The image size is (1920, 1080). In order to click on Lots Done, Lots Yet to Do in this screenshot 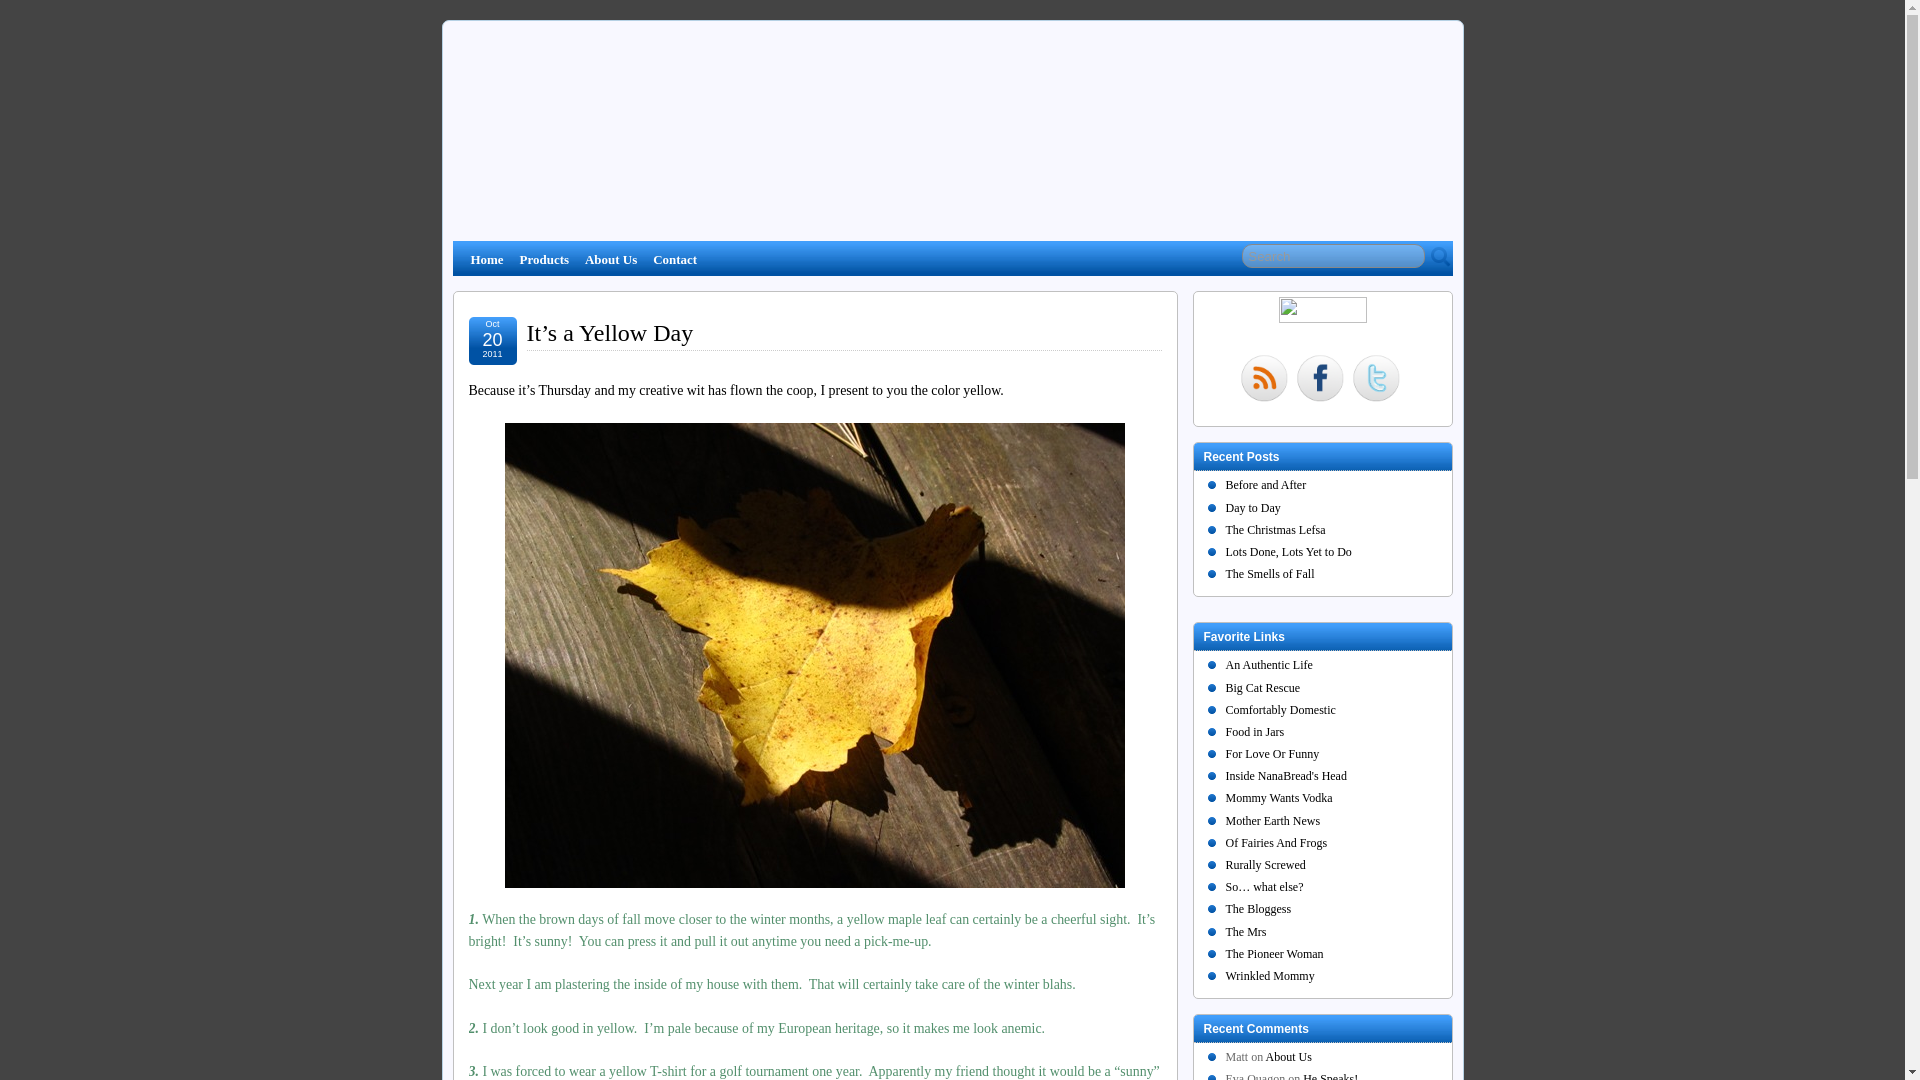, I will do `click(1288, 552)`.